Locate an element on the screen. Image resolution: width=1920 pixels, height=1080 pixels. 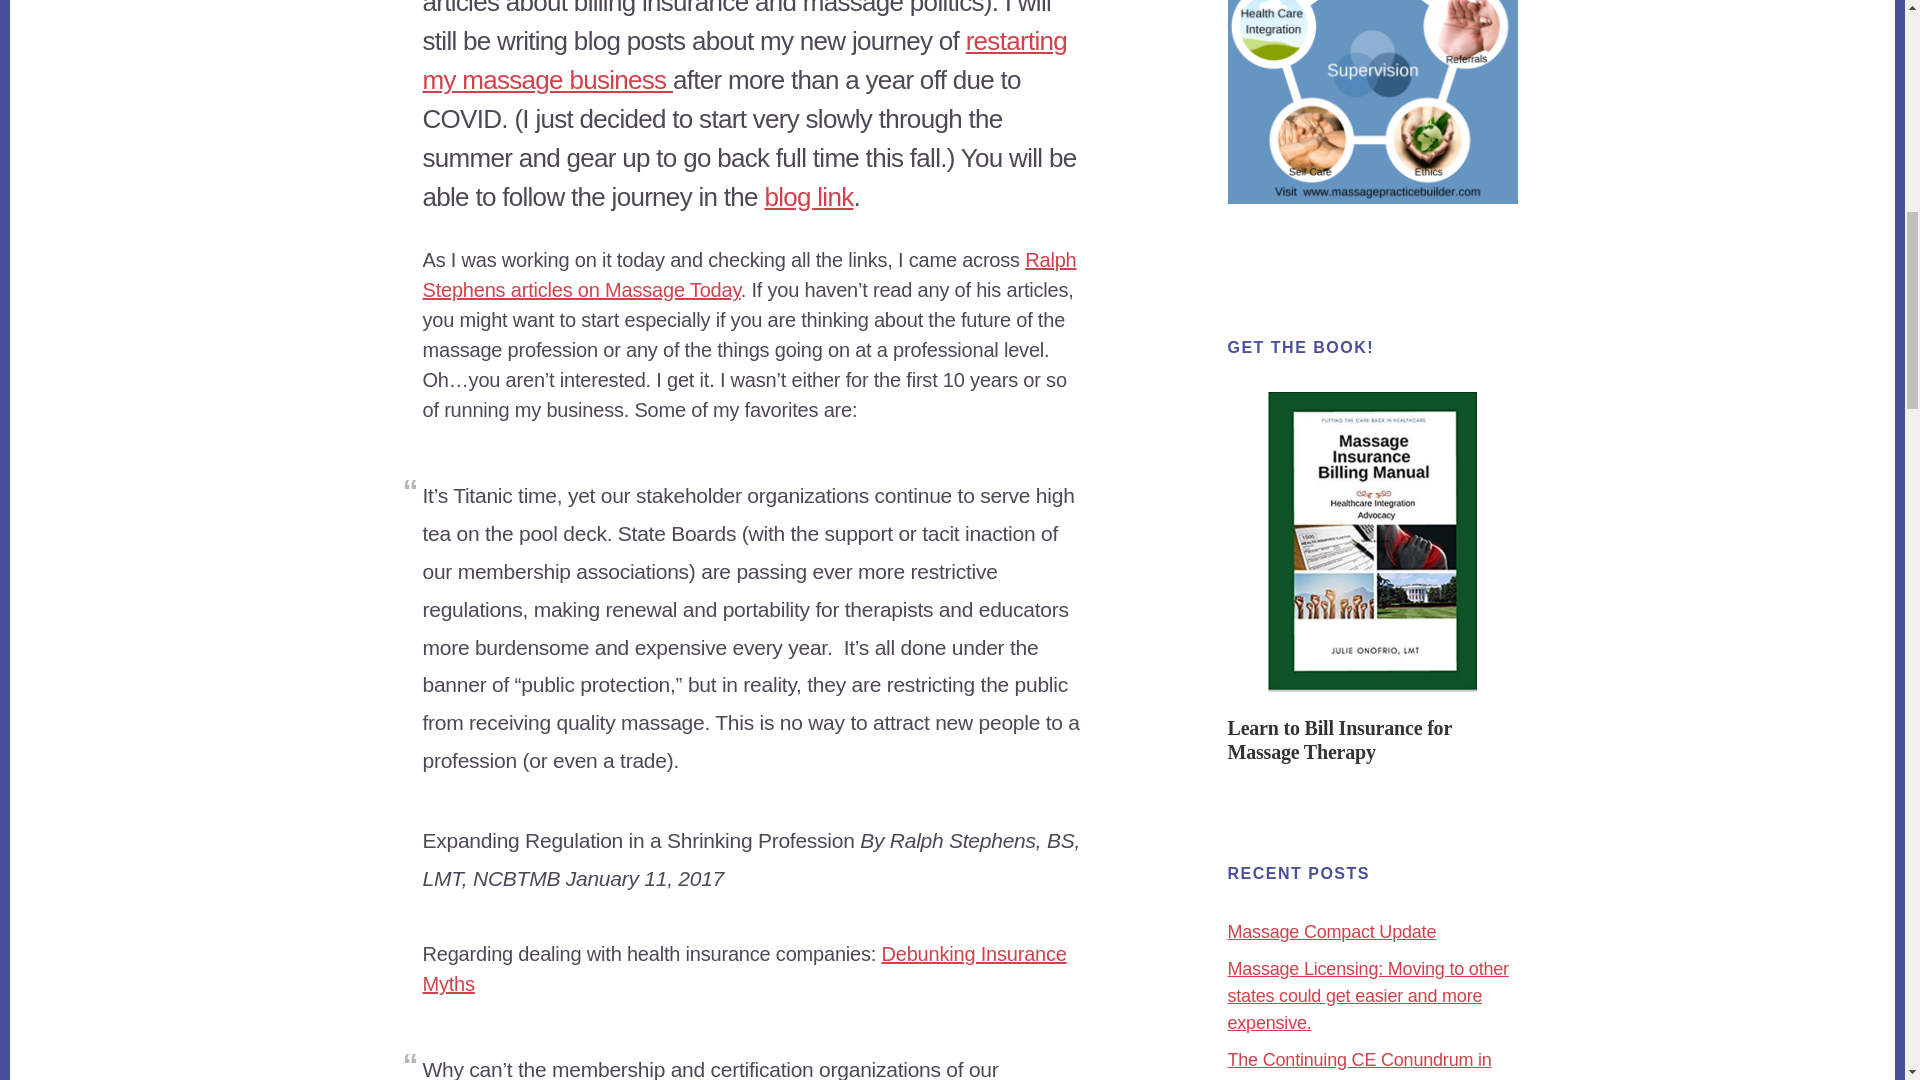
blog link is located at coordinates (808, 196).